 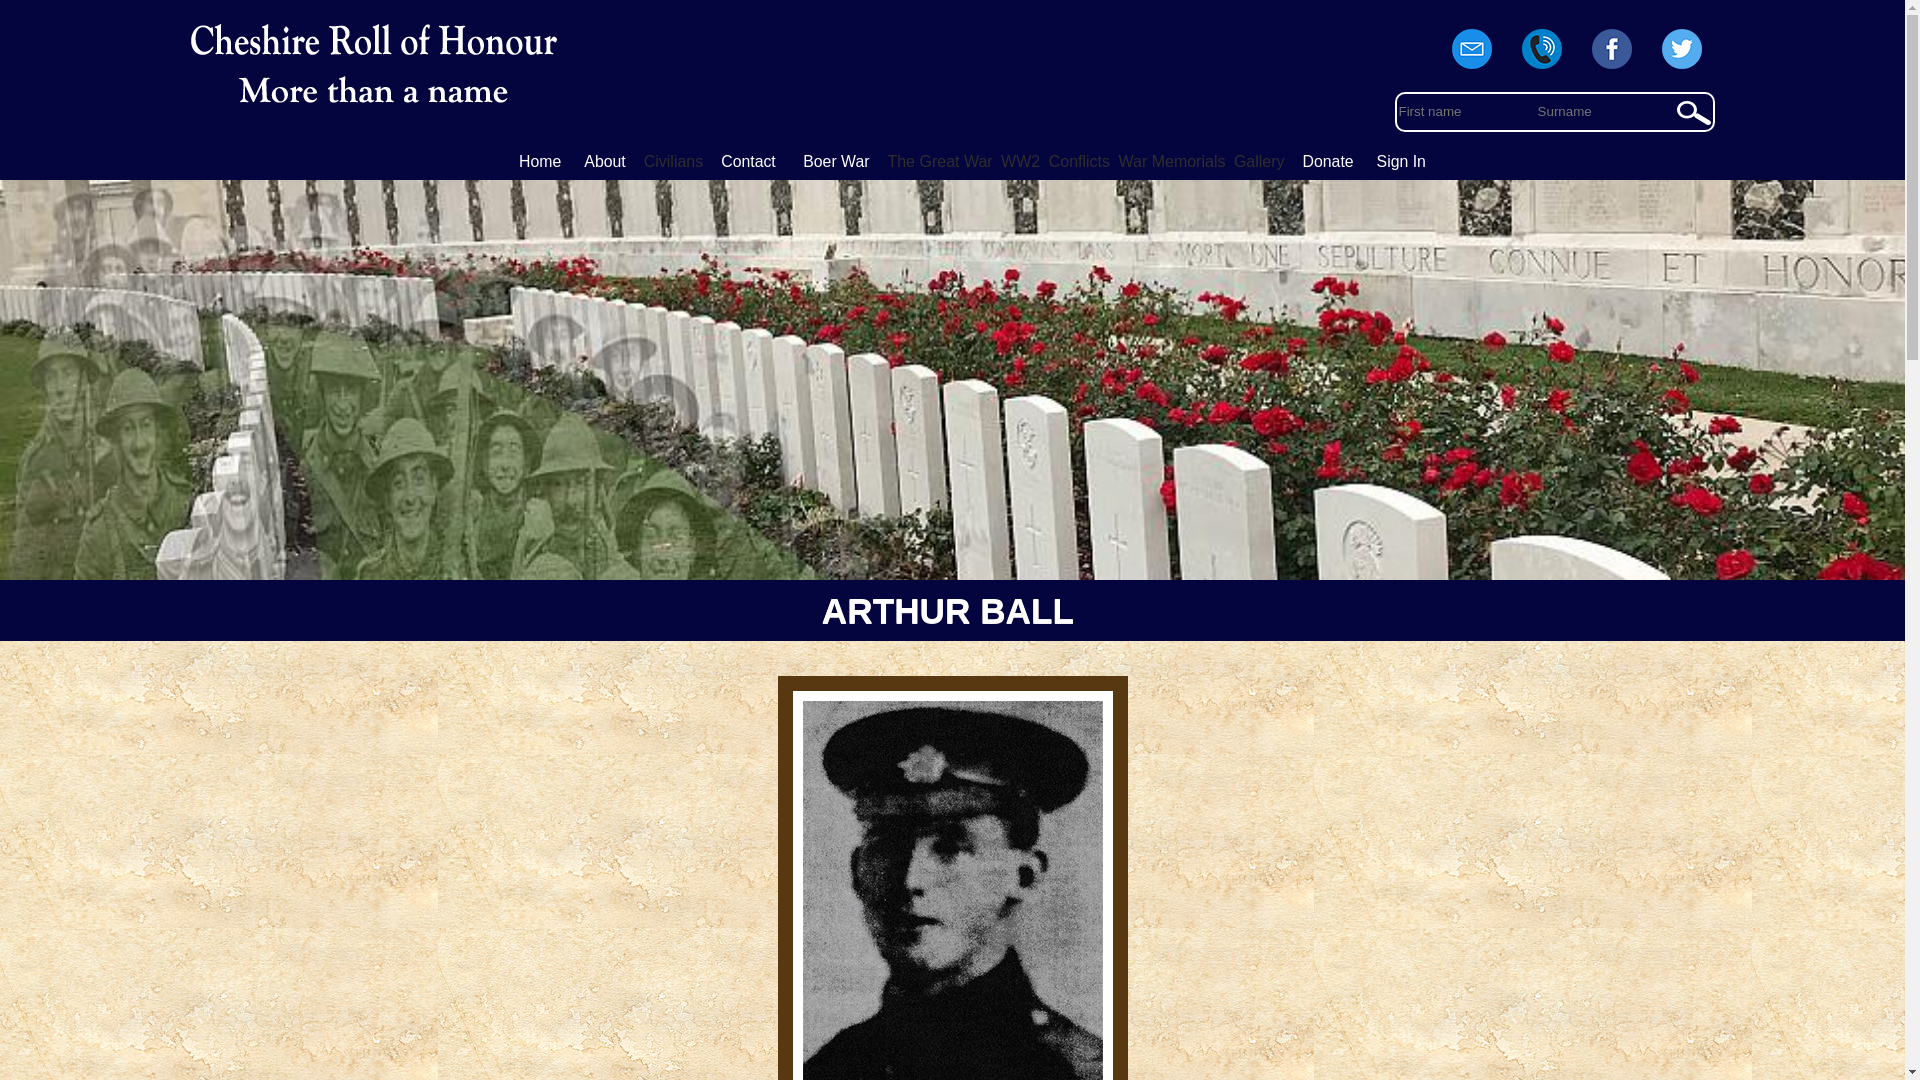 What do you see at coordinates (674, 160) in the screenshot?
I see `Civilians` at bounding box center [674, 160].